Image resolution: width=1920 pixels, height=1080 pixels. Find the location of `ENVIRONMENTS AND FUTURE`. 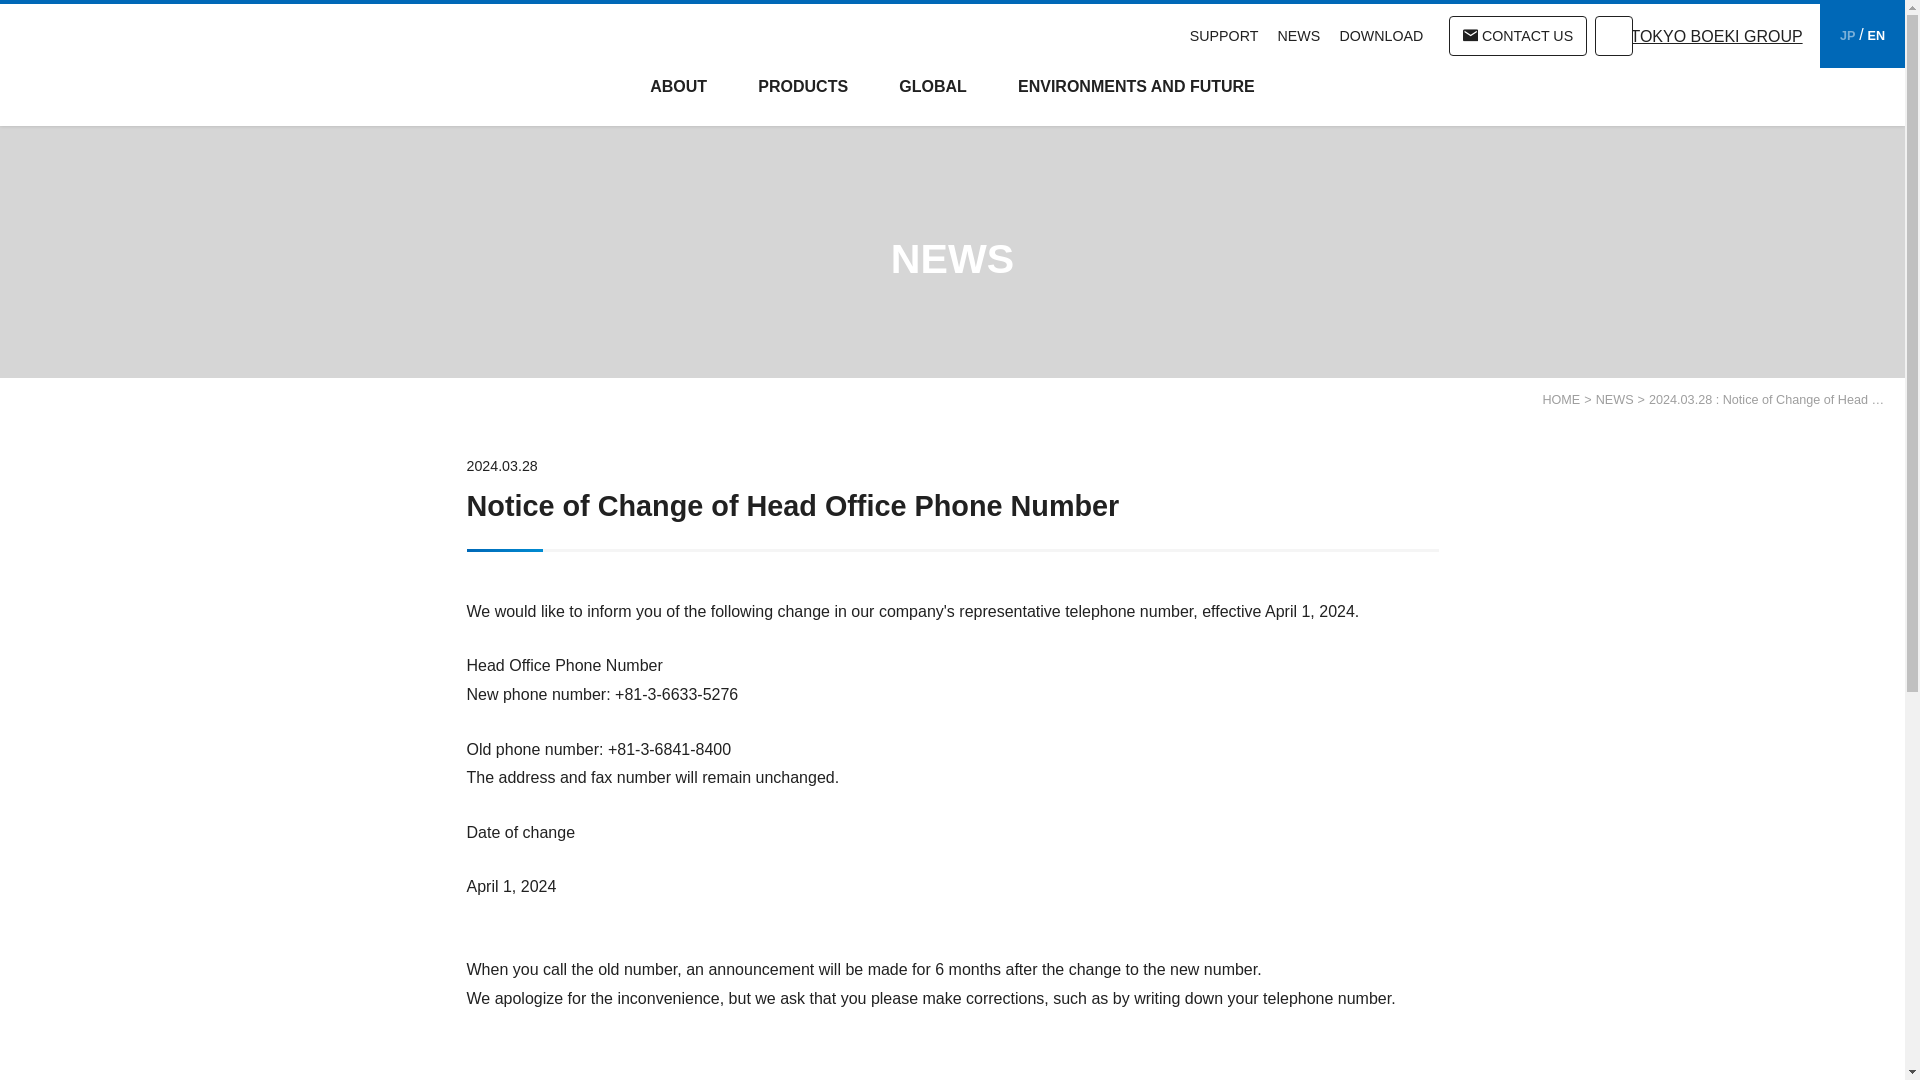

ENVIRONMENTS AND FUTURE is located at coordinates (1136, 97).